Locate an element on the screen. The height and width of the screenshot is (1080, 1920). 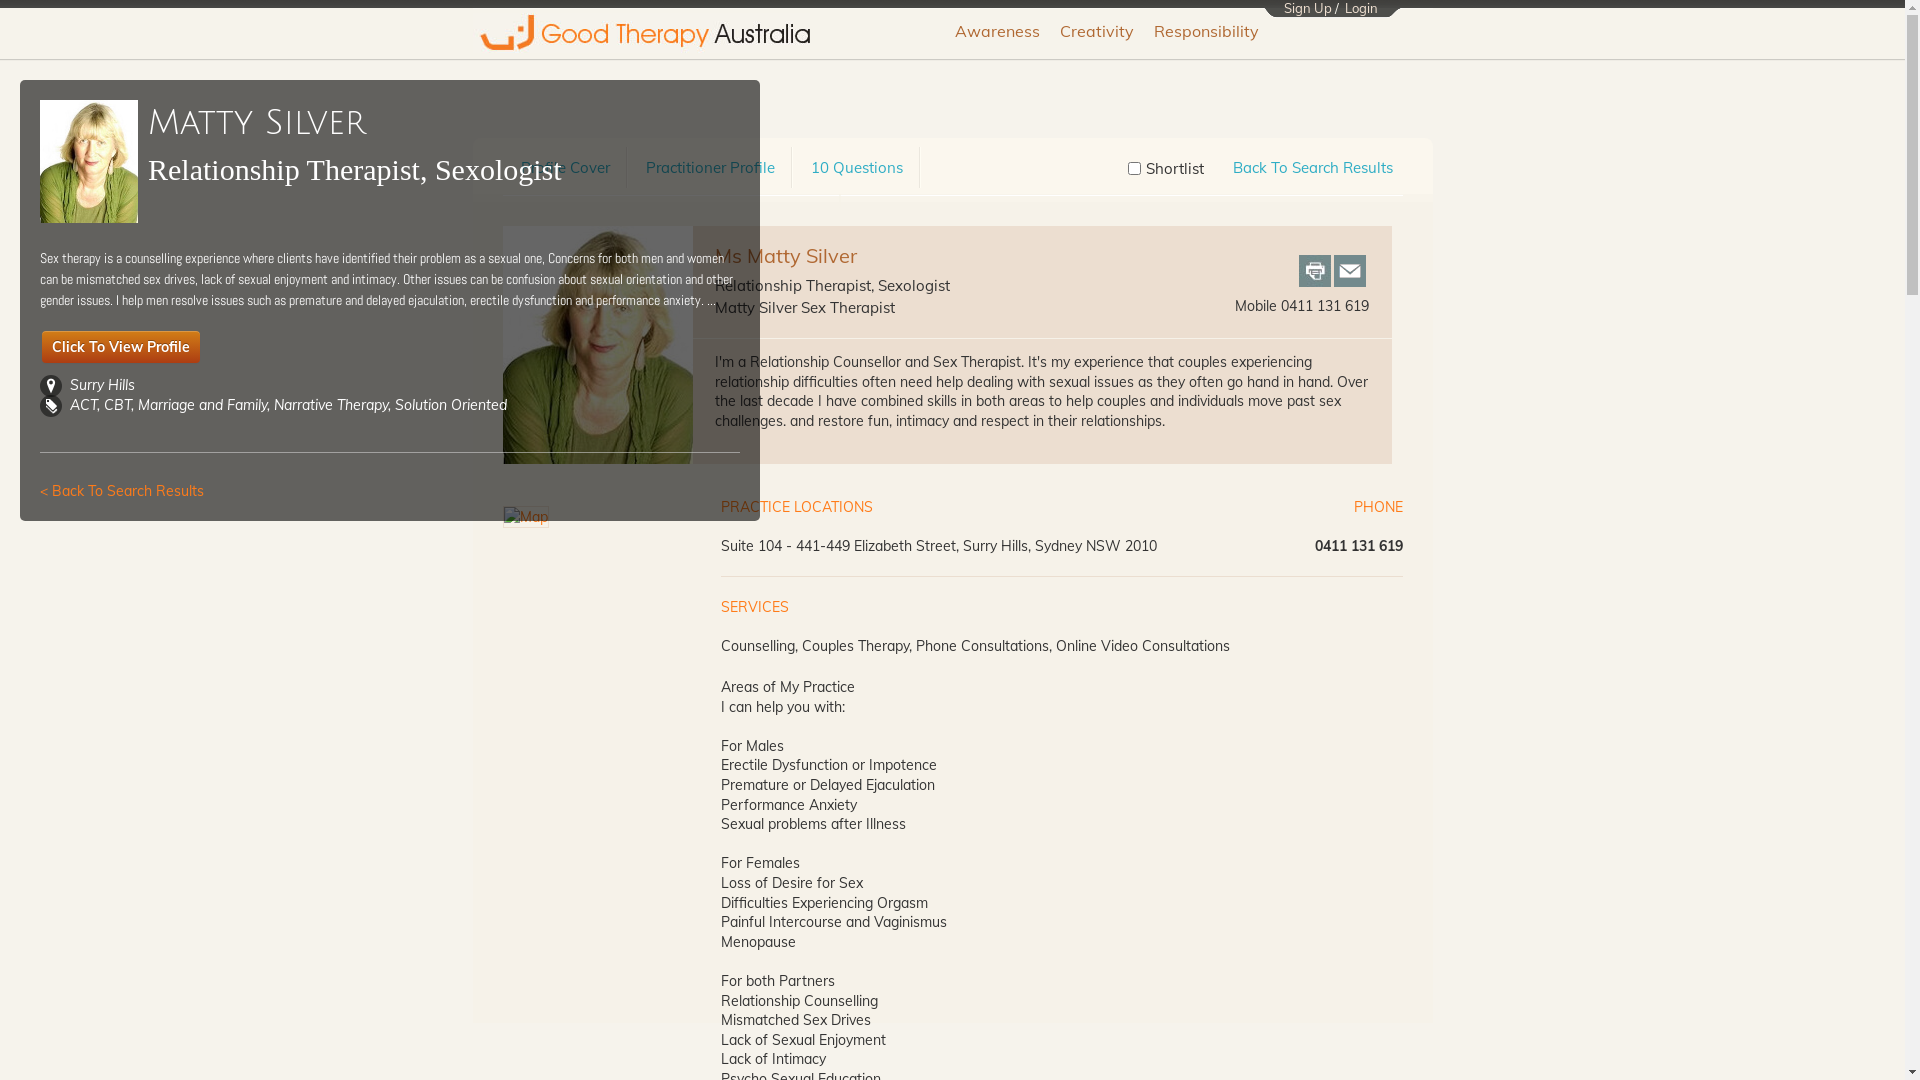
Click To View Profile is located at coordinates (121, 347).